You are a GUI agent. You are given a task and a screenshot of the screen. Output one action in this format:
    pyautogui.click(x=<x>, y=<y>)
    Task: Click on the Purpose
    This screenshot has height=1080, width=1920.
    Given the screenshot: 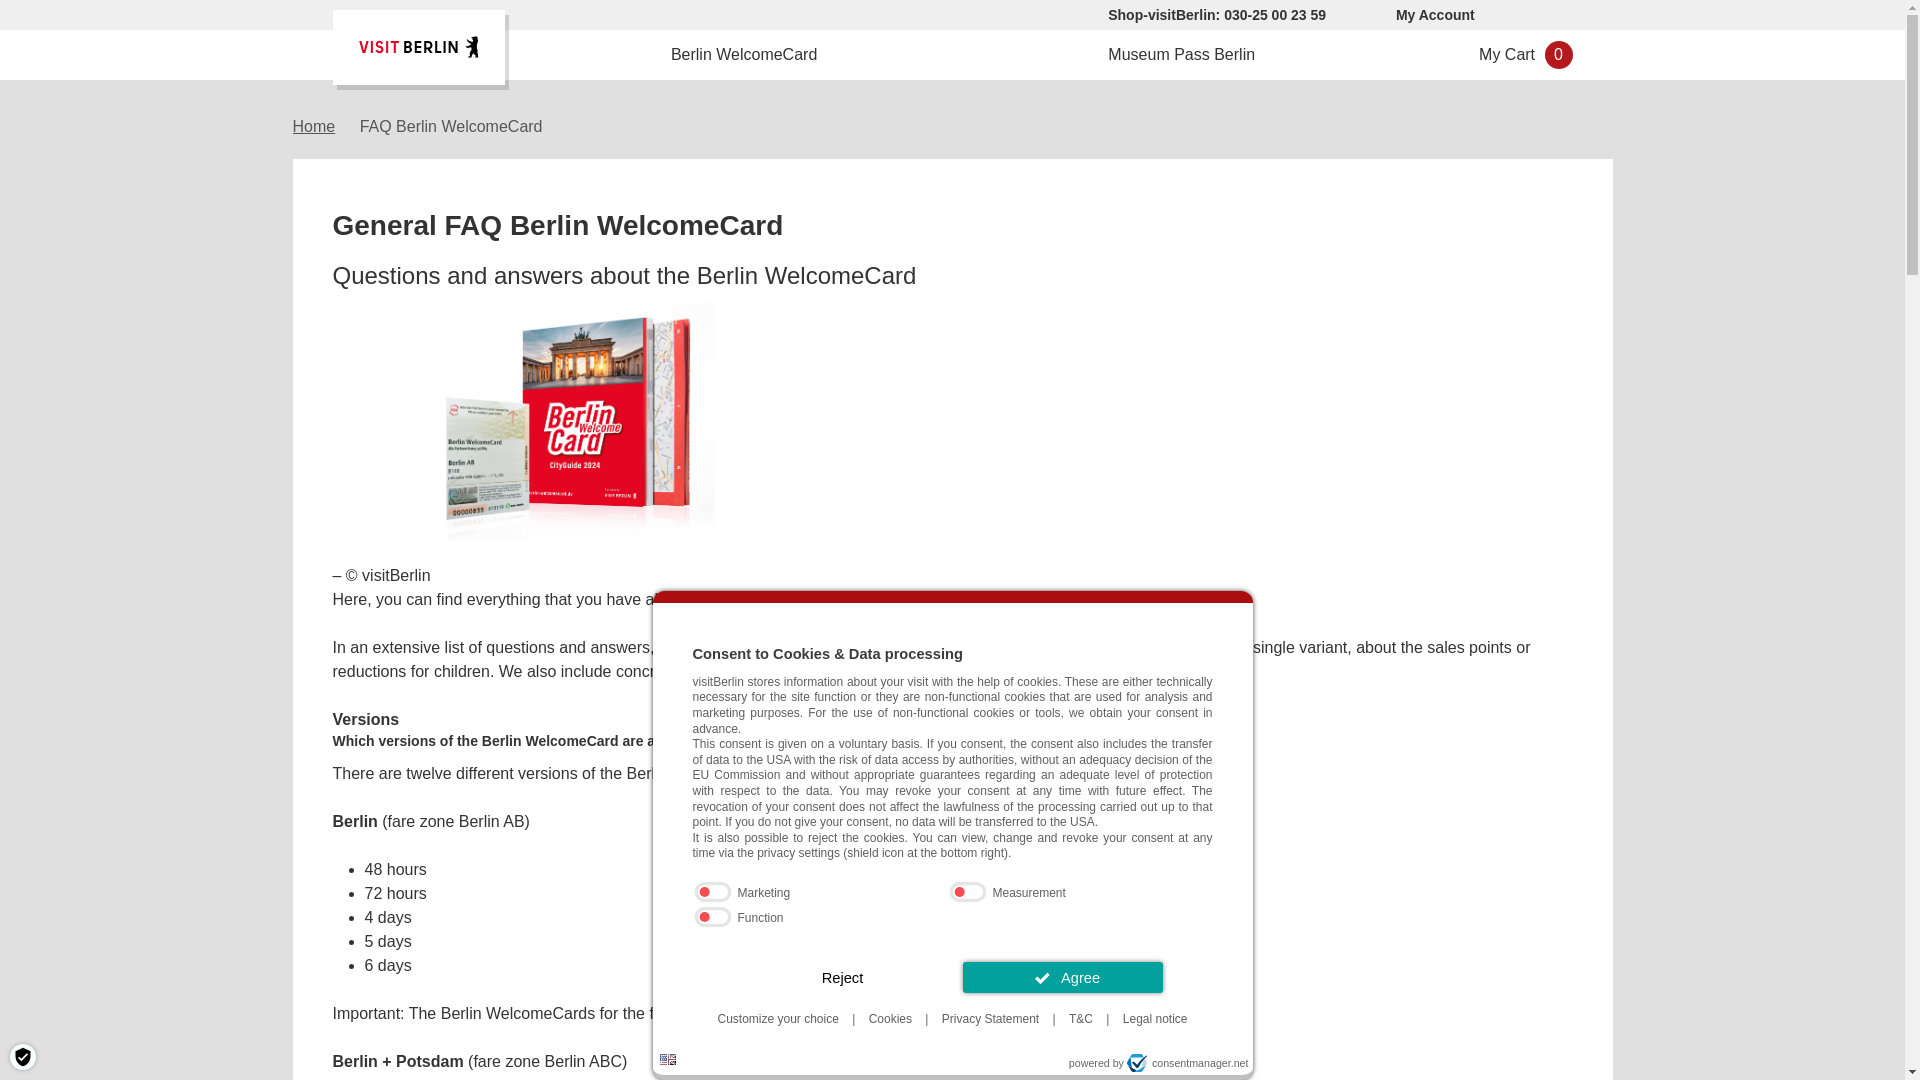 What is the action you would take?
    pyautogui.click(x=951, y=907)
    